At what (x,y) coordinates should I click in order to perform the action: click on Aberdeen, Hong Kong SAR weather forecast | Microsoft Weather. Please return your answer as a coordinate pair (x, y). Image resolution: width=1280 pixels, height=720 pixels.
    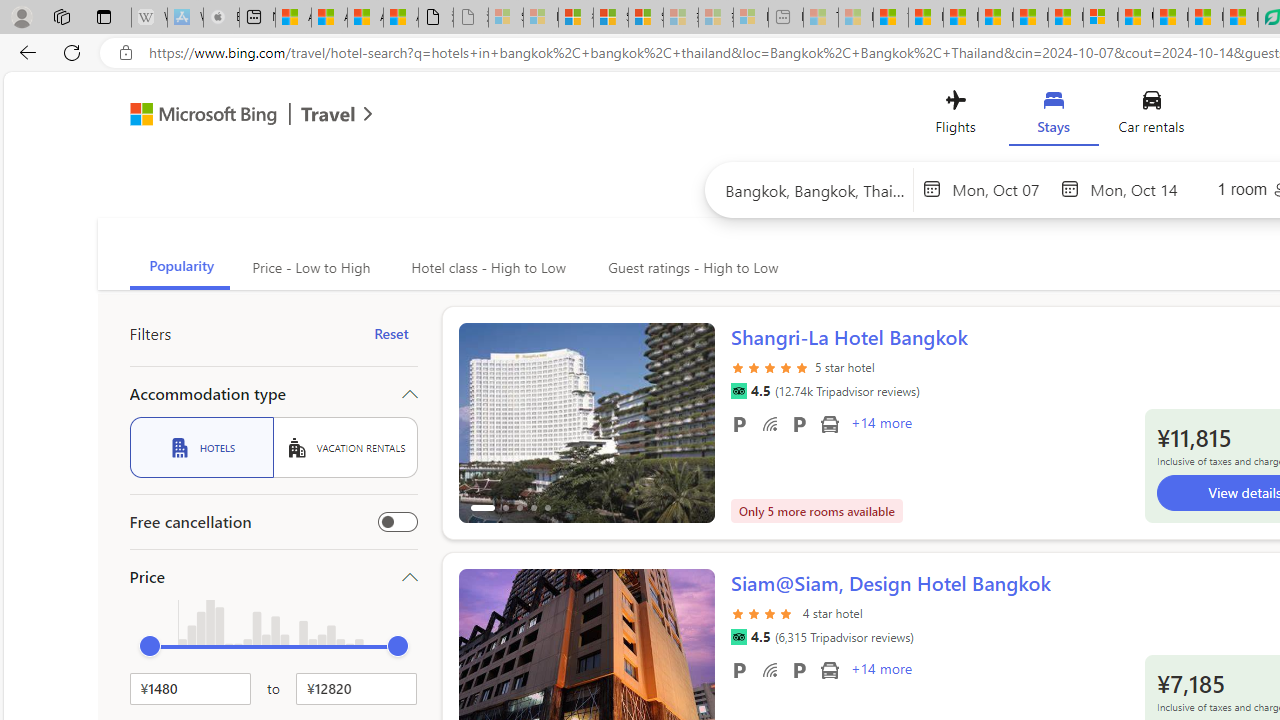
    Looking at the image, I should click on (329, 18).